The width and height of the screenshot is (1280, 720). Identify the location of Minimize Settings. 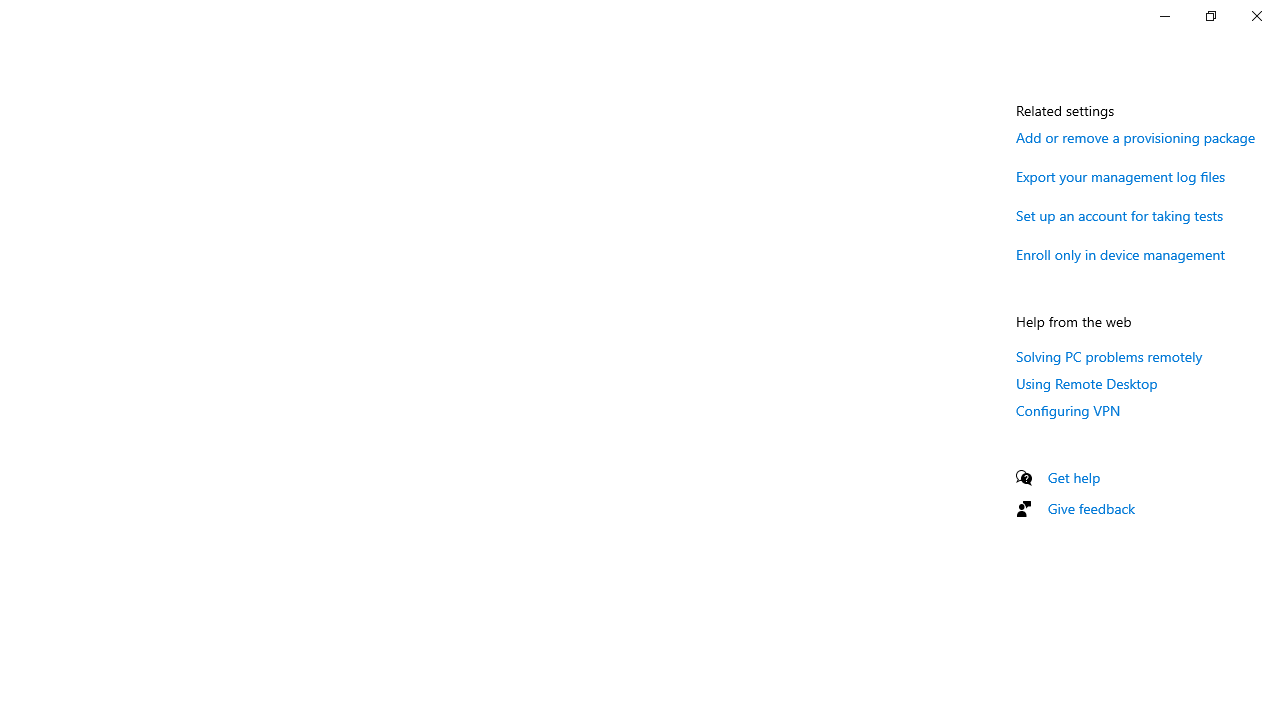
(1164, 16).